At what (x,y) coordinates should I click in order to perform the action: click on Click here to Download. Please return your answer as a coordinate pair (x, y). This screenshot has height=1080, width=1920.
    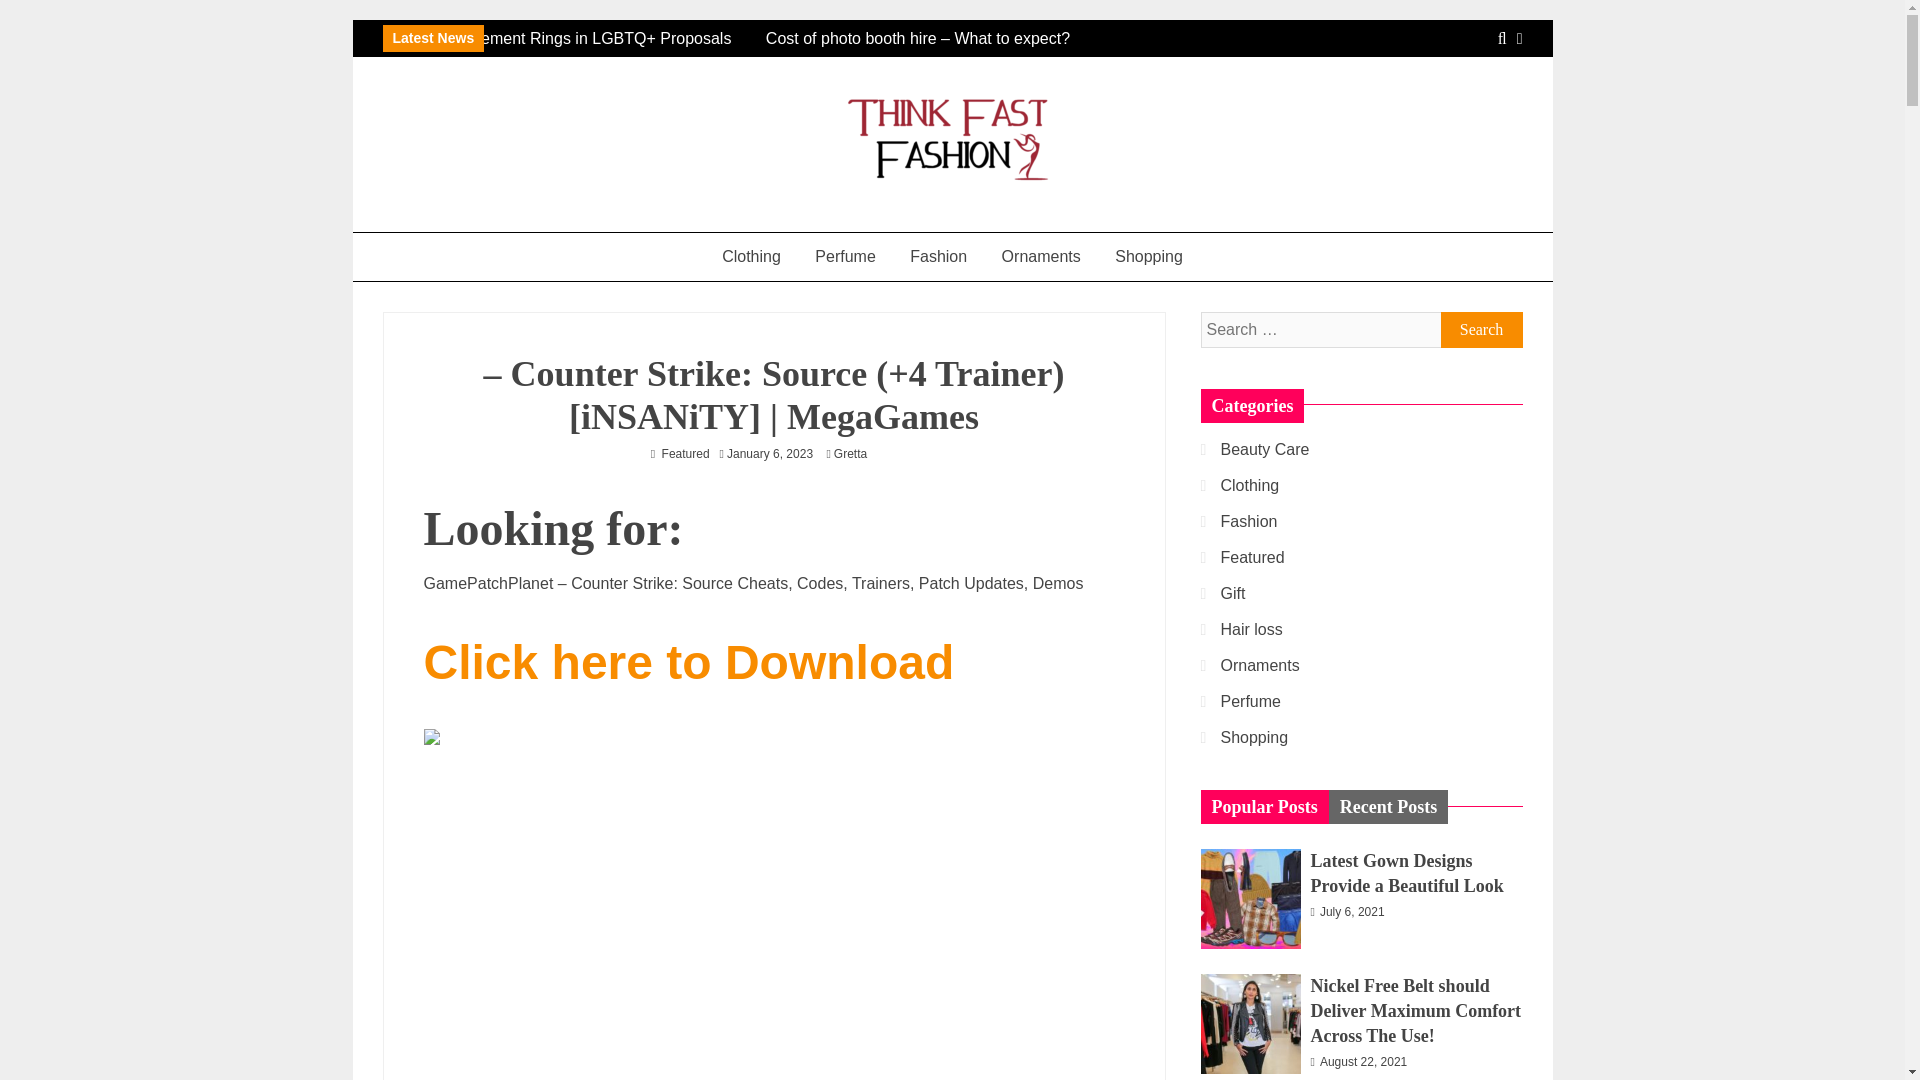
    Looking at the image, I should click on (689, 673).